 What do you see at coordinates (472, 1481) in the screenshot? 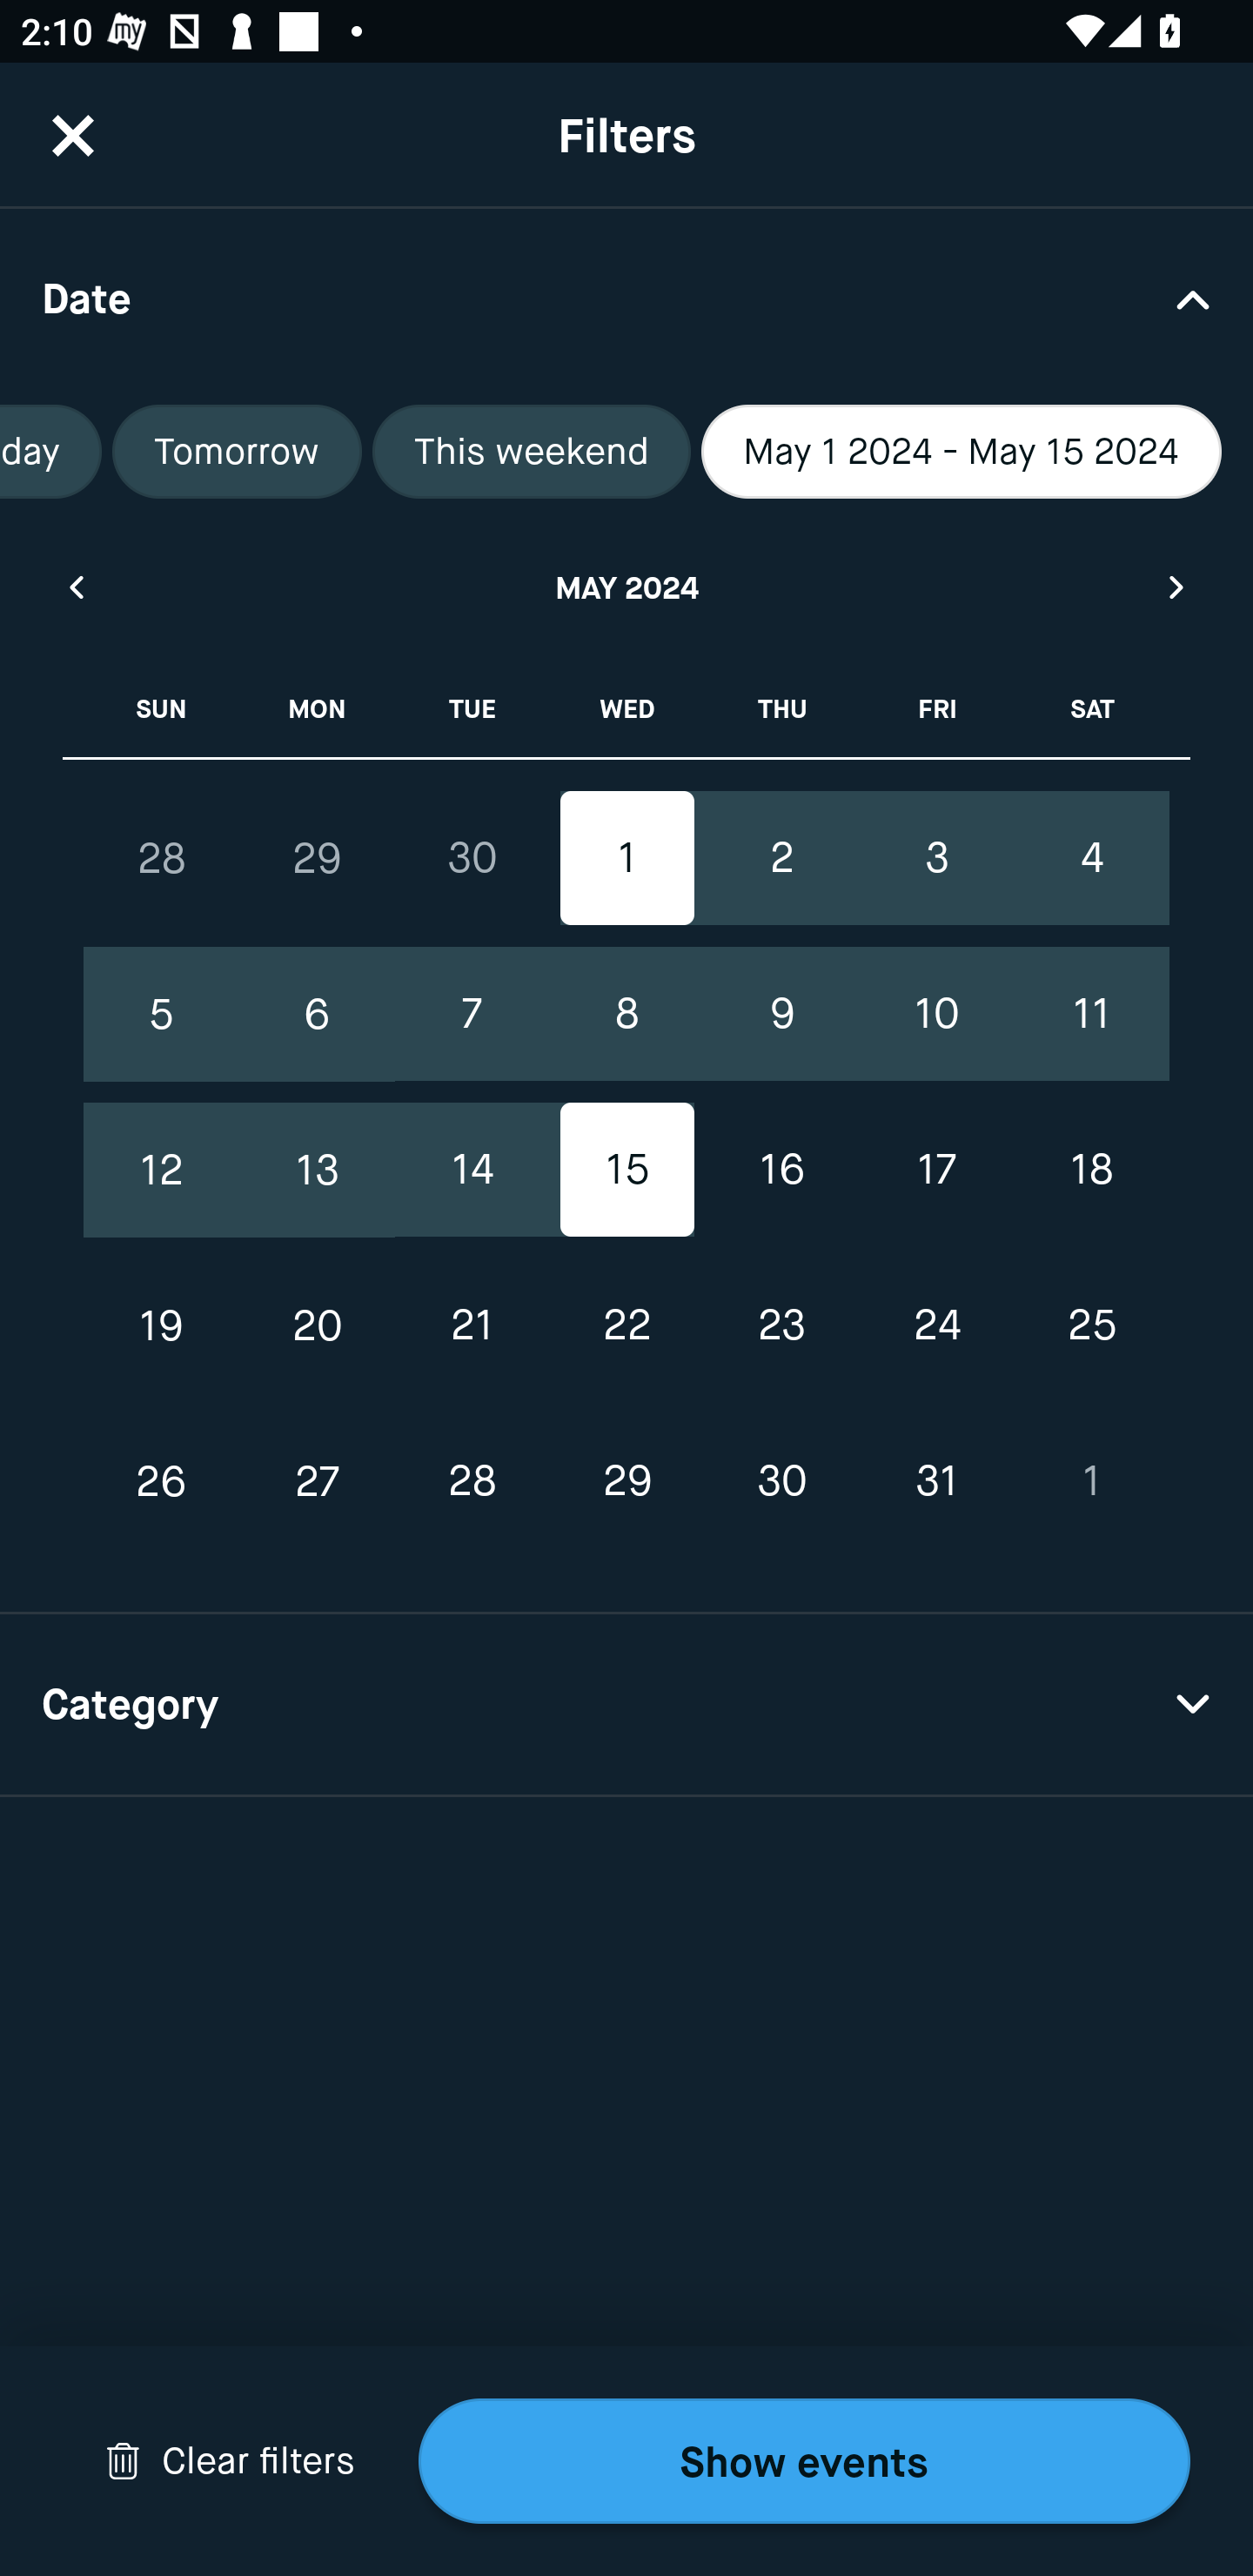
I see `28` at bounding box center [472, 1481].